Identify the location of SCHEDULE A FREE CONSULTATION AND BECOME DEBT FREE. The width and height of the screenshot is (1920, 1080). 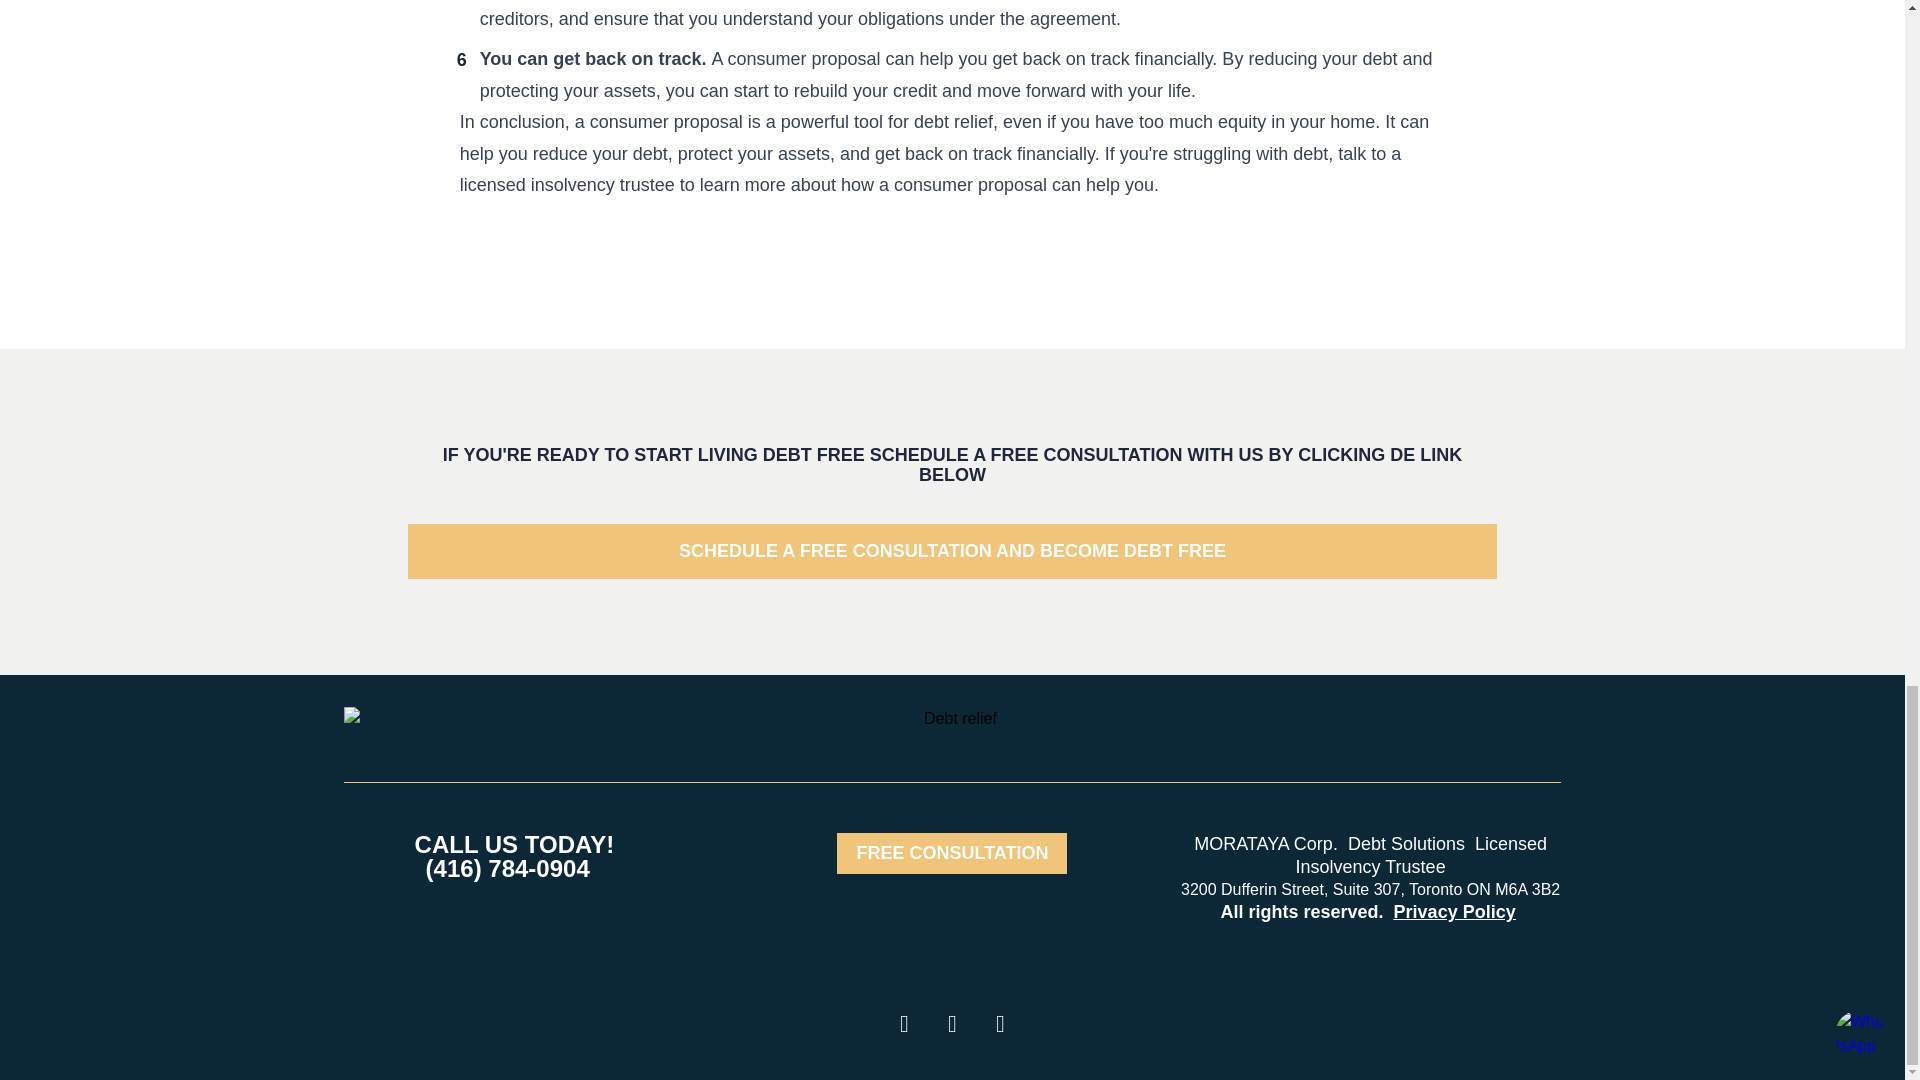
(951, 550).